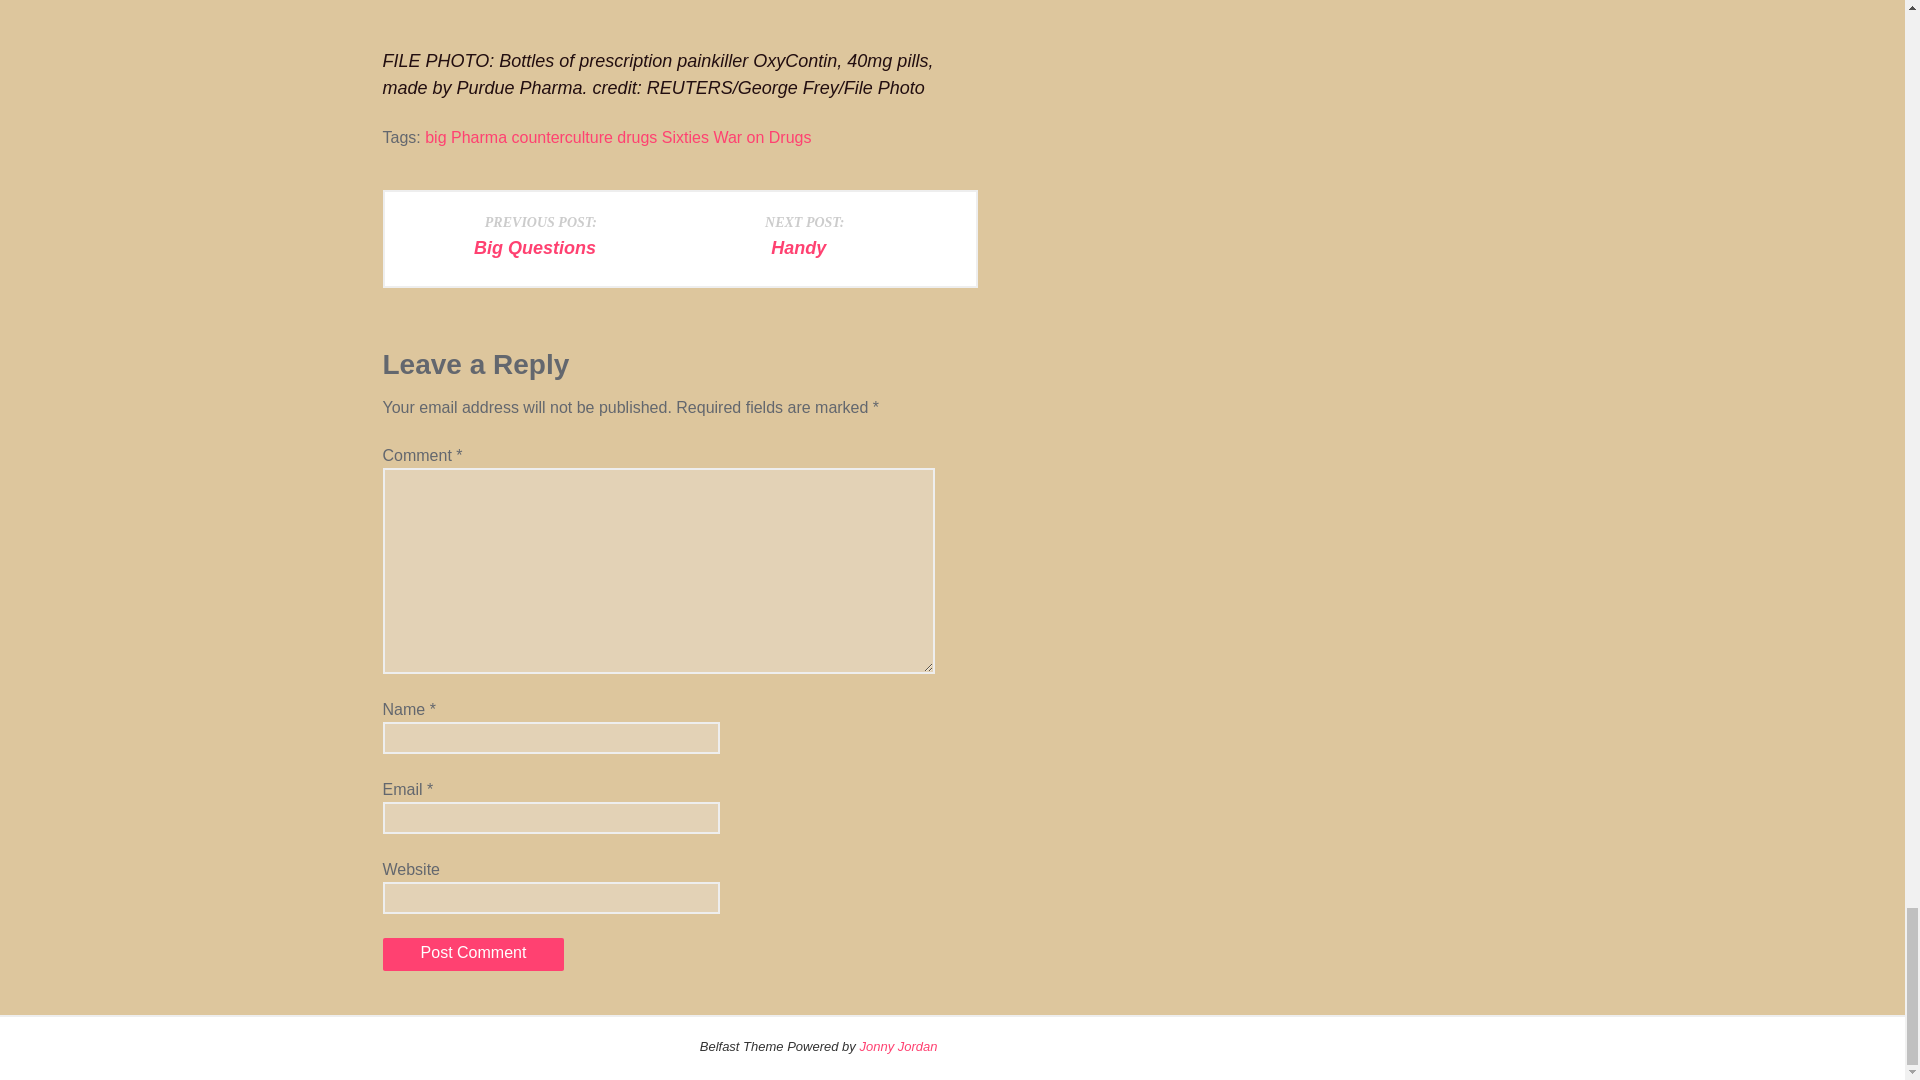  What do you see at coordinates (465, 136) in the screenshot?
I see `big Pharma` at bounding box center [465, 136].